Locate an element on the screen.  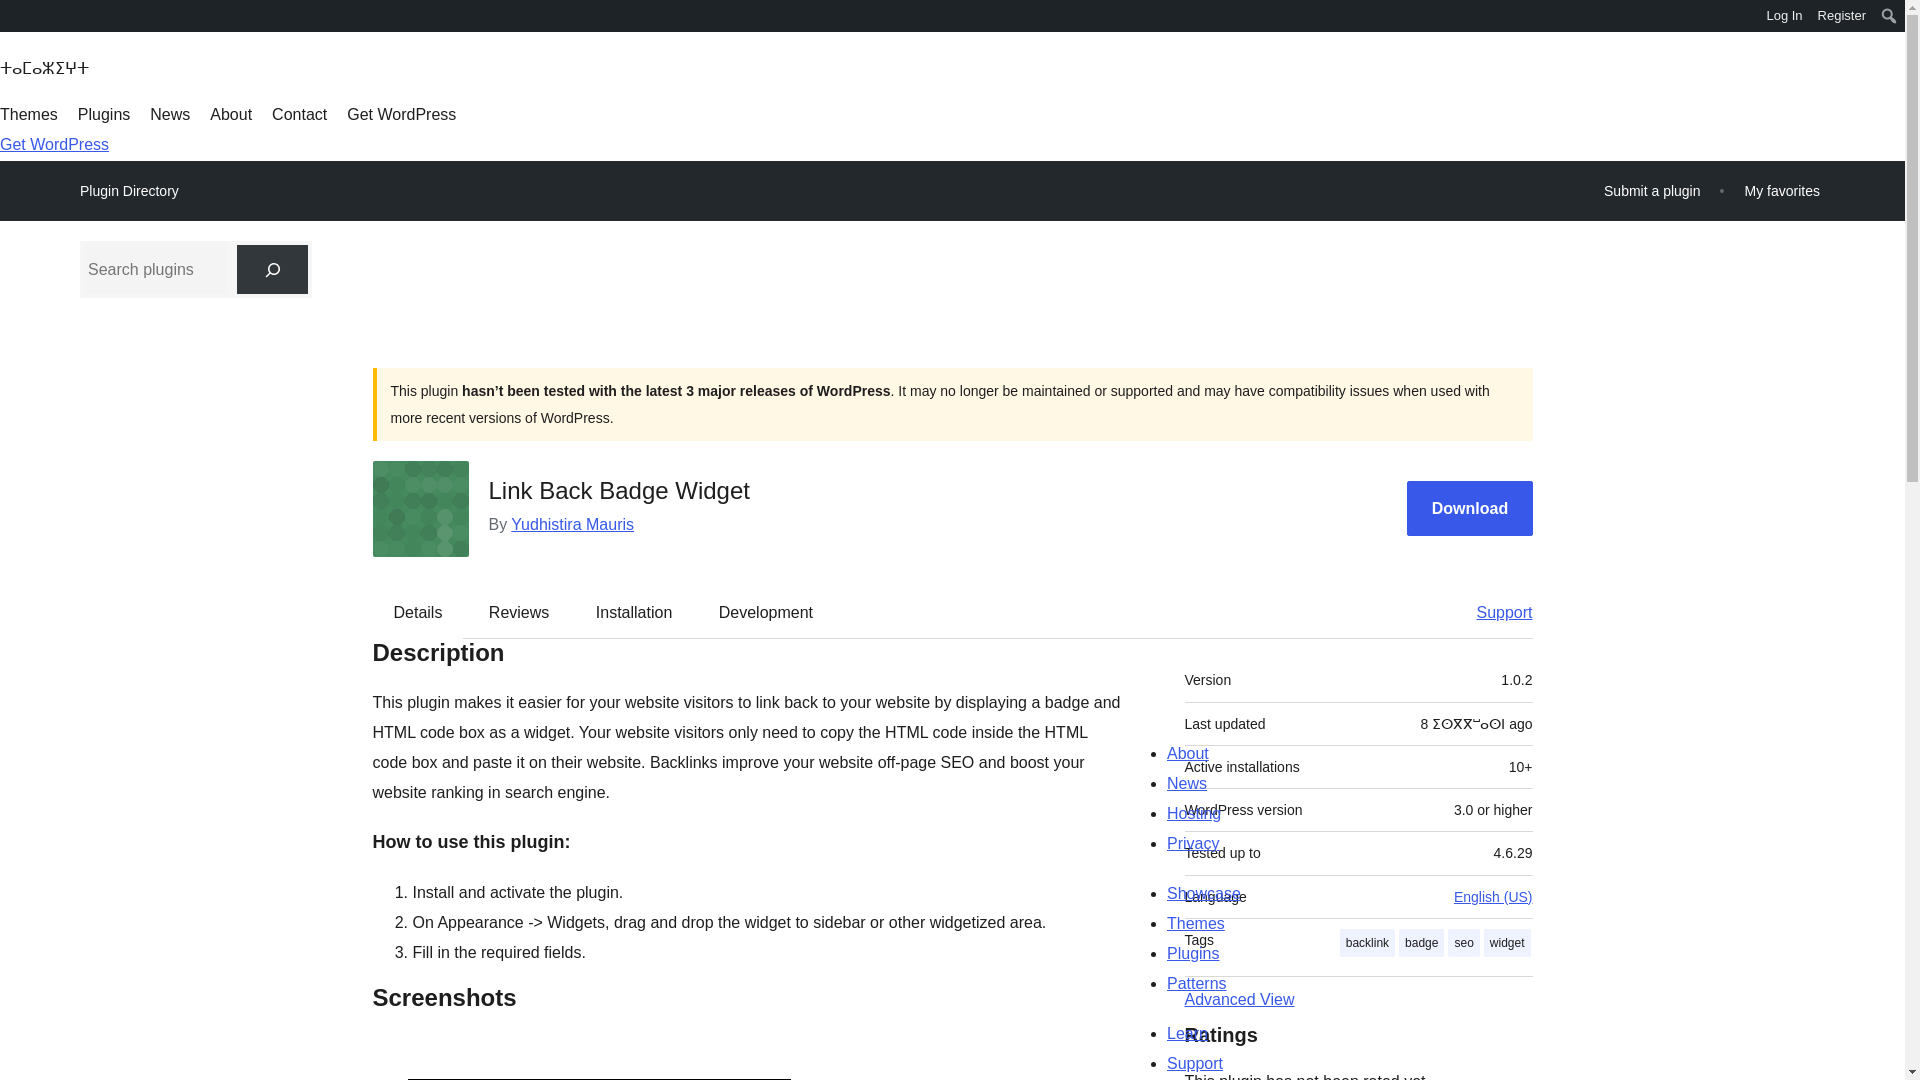
Contact is located at coordinates (299, 114).